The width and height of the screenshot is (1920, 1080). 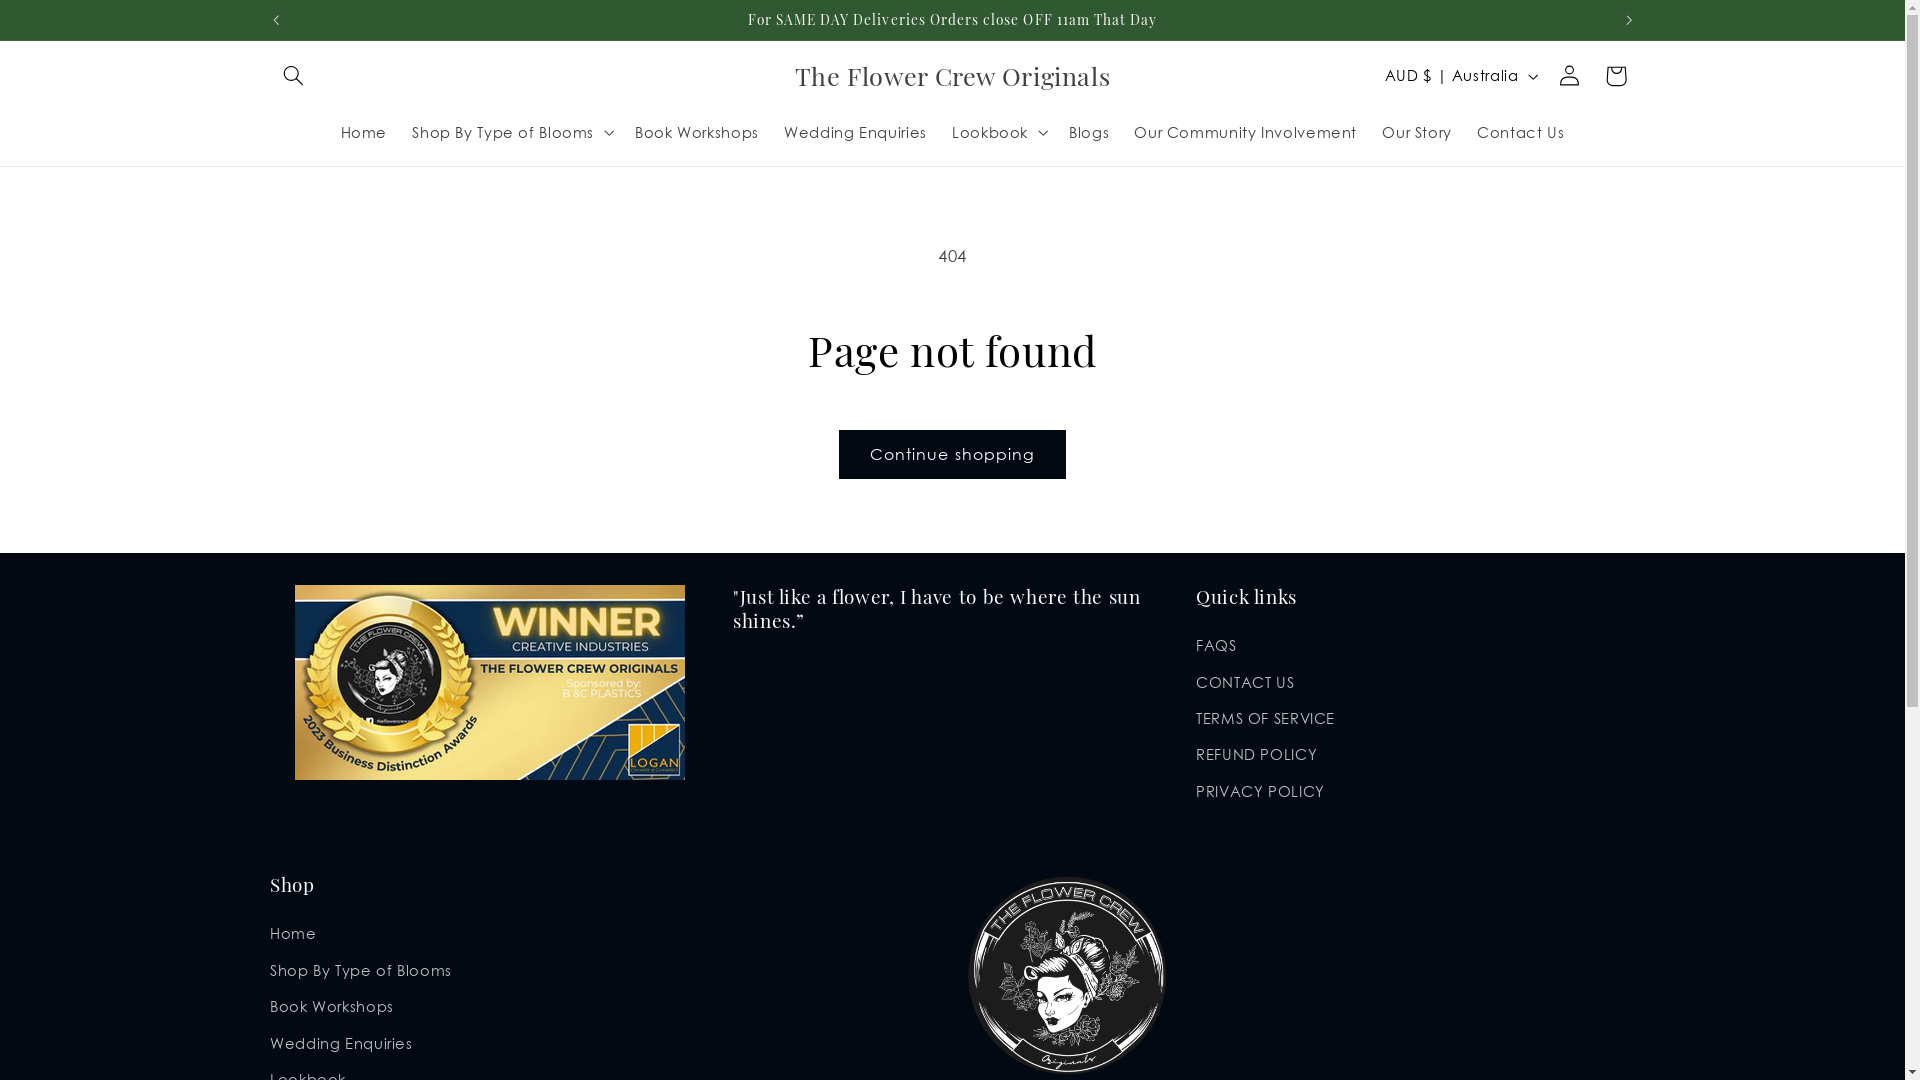 I want to click on CONTACT US, so click(x=1245, y=682).